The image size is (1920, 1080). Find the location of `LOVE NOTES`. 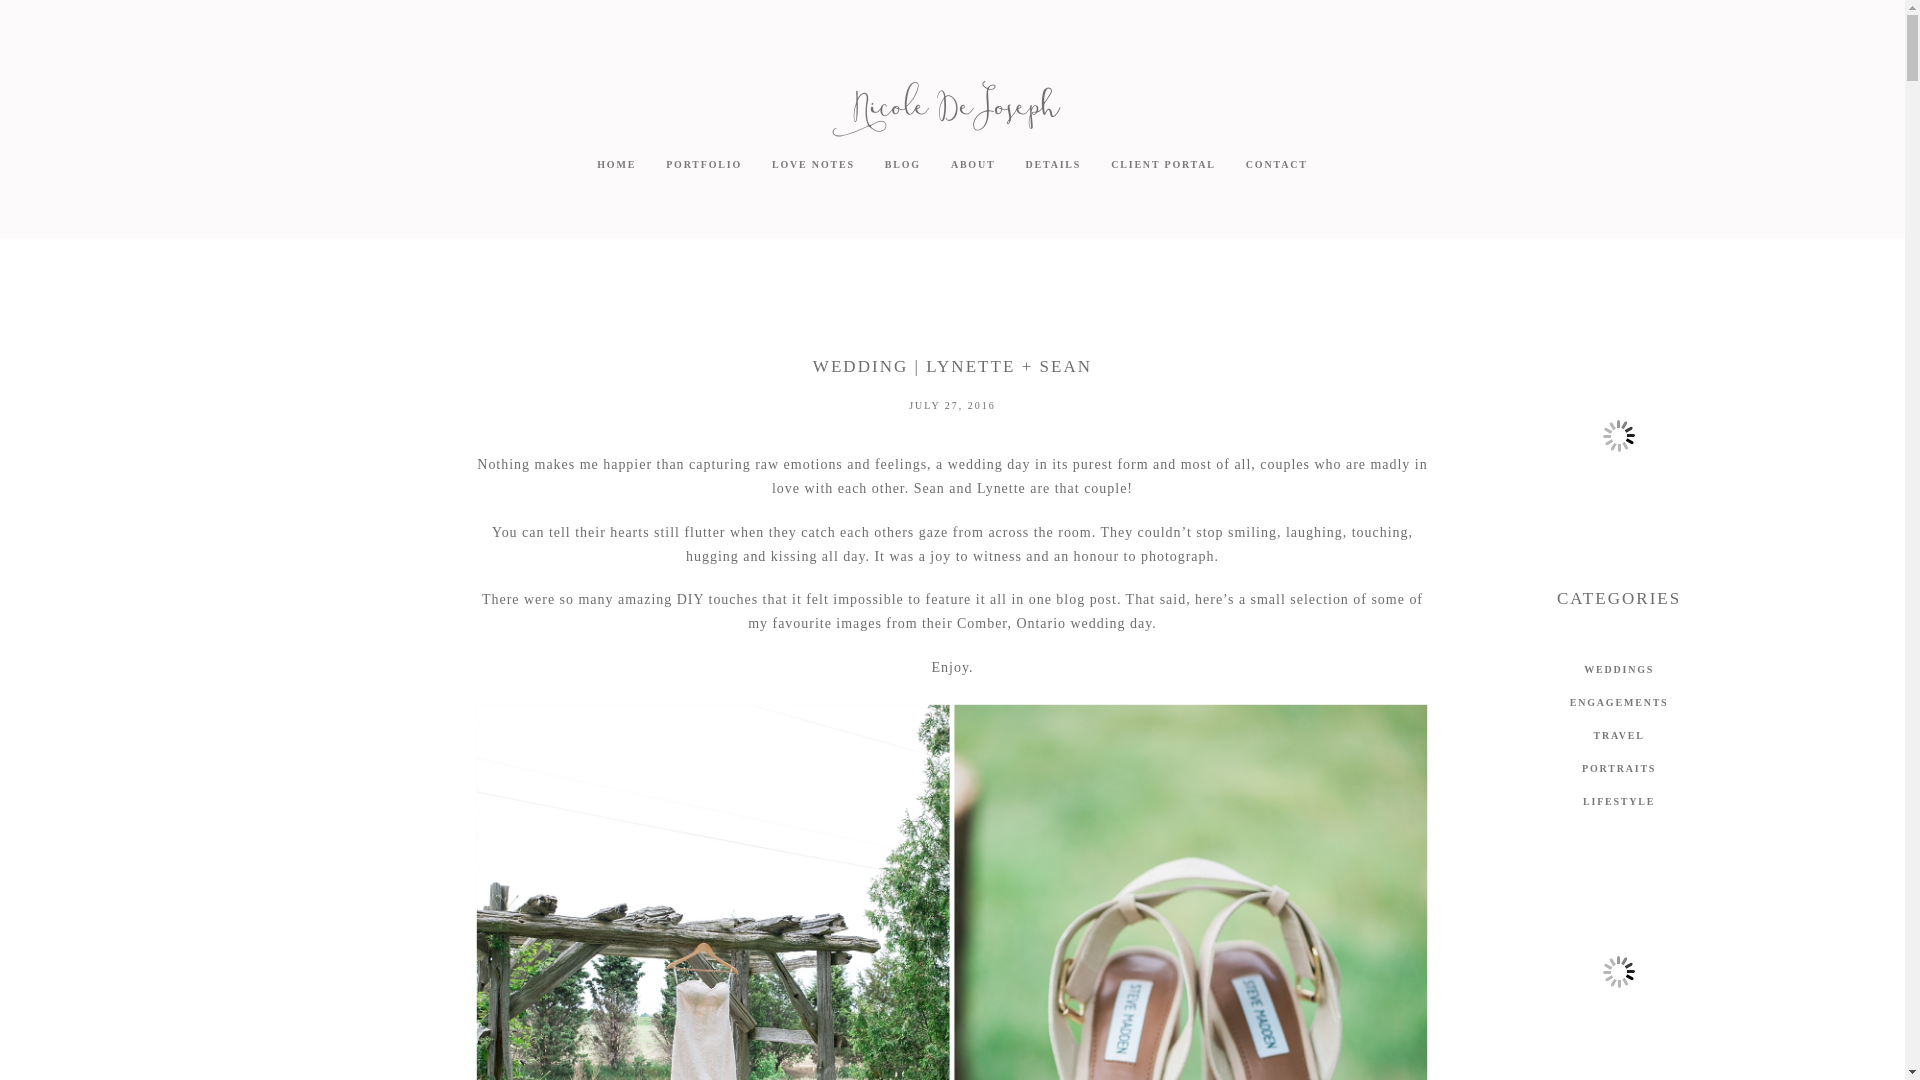

LOVE NOTES is located at coordinates (812, 164).